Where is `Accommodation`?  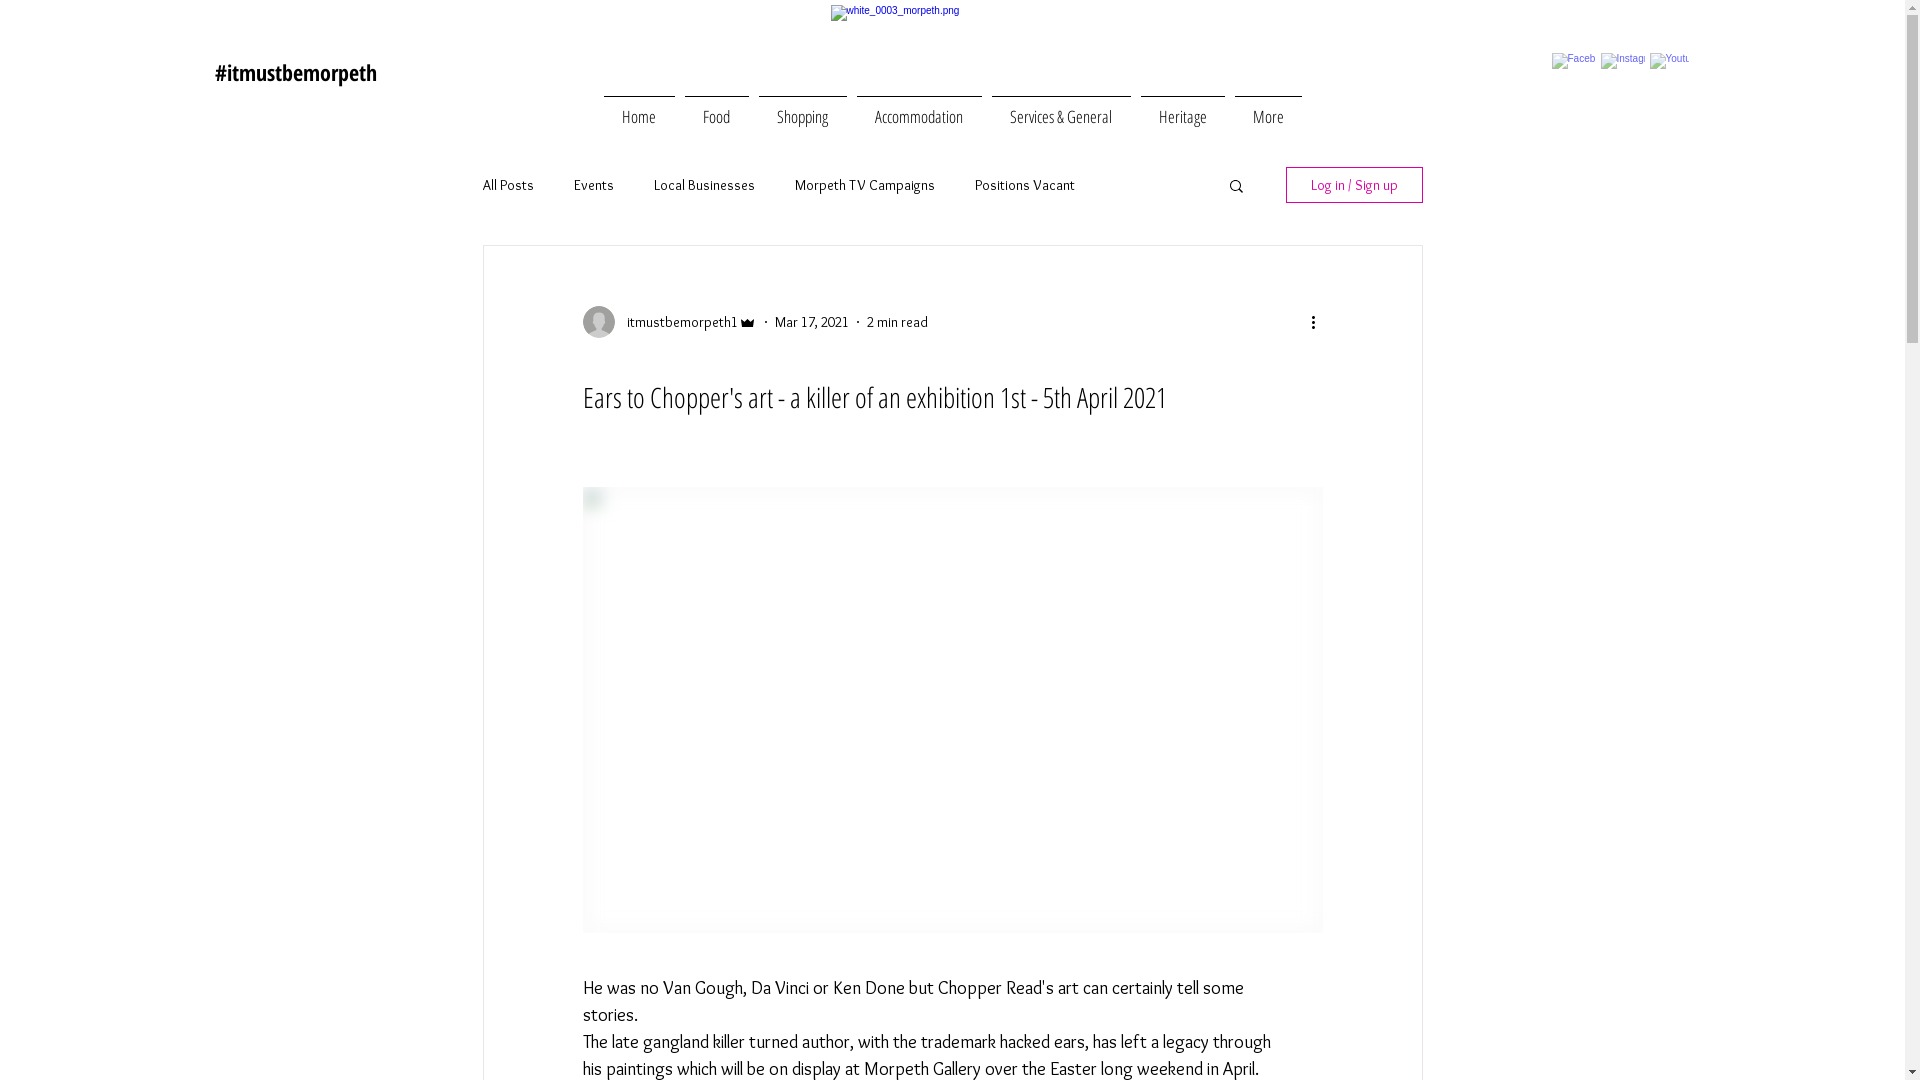
Accommodation is located at coordinates (920, 108).